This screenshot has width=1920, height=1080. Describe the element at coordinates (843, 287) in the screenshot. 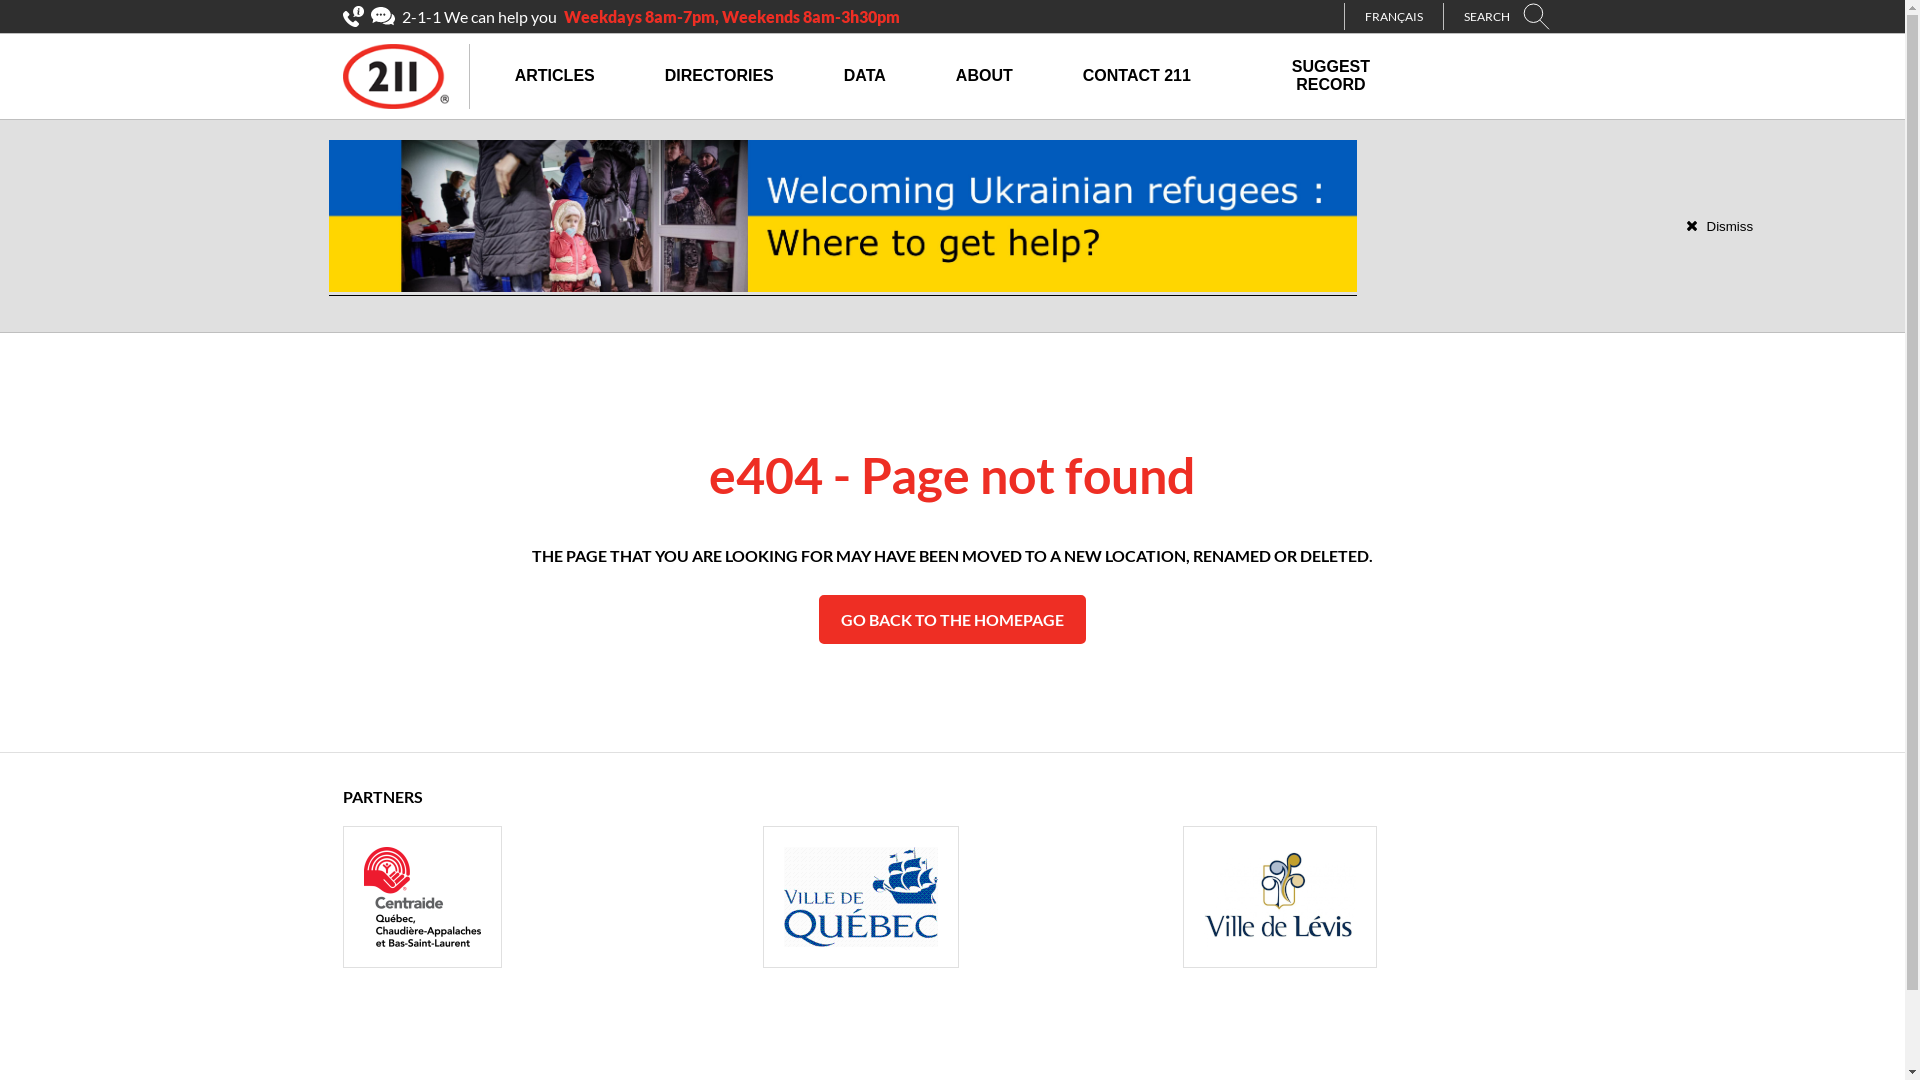

I see `Welcoming Ukrainian refugees` at that location.